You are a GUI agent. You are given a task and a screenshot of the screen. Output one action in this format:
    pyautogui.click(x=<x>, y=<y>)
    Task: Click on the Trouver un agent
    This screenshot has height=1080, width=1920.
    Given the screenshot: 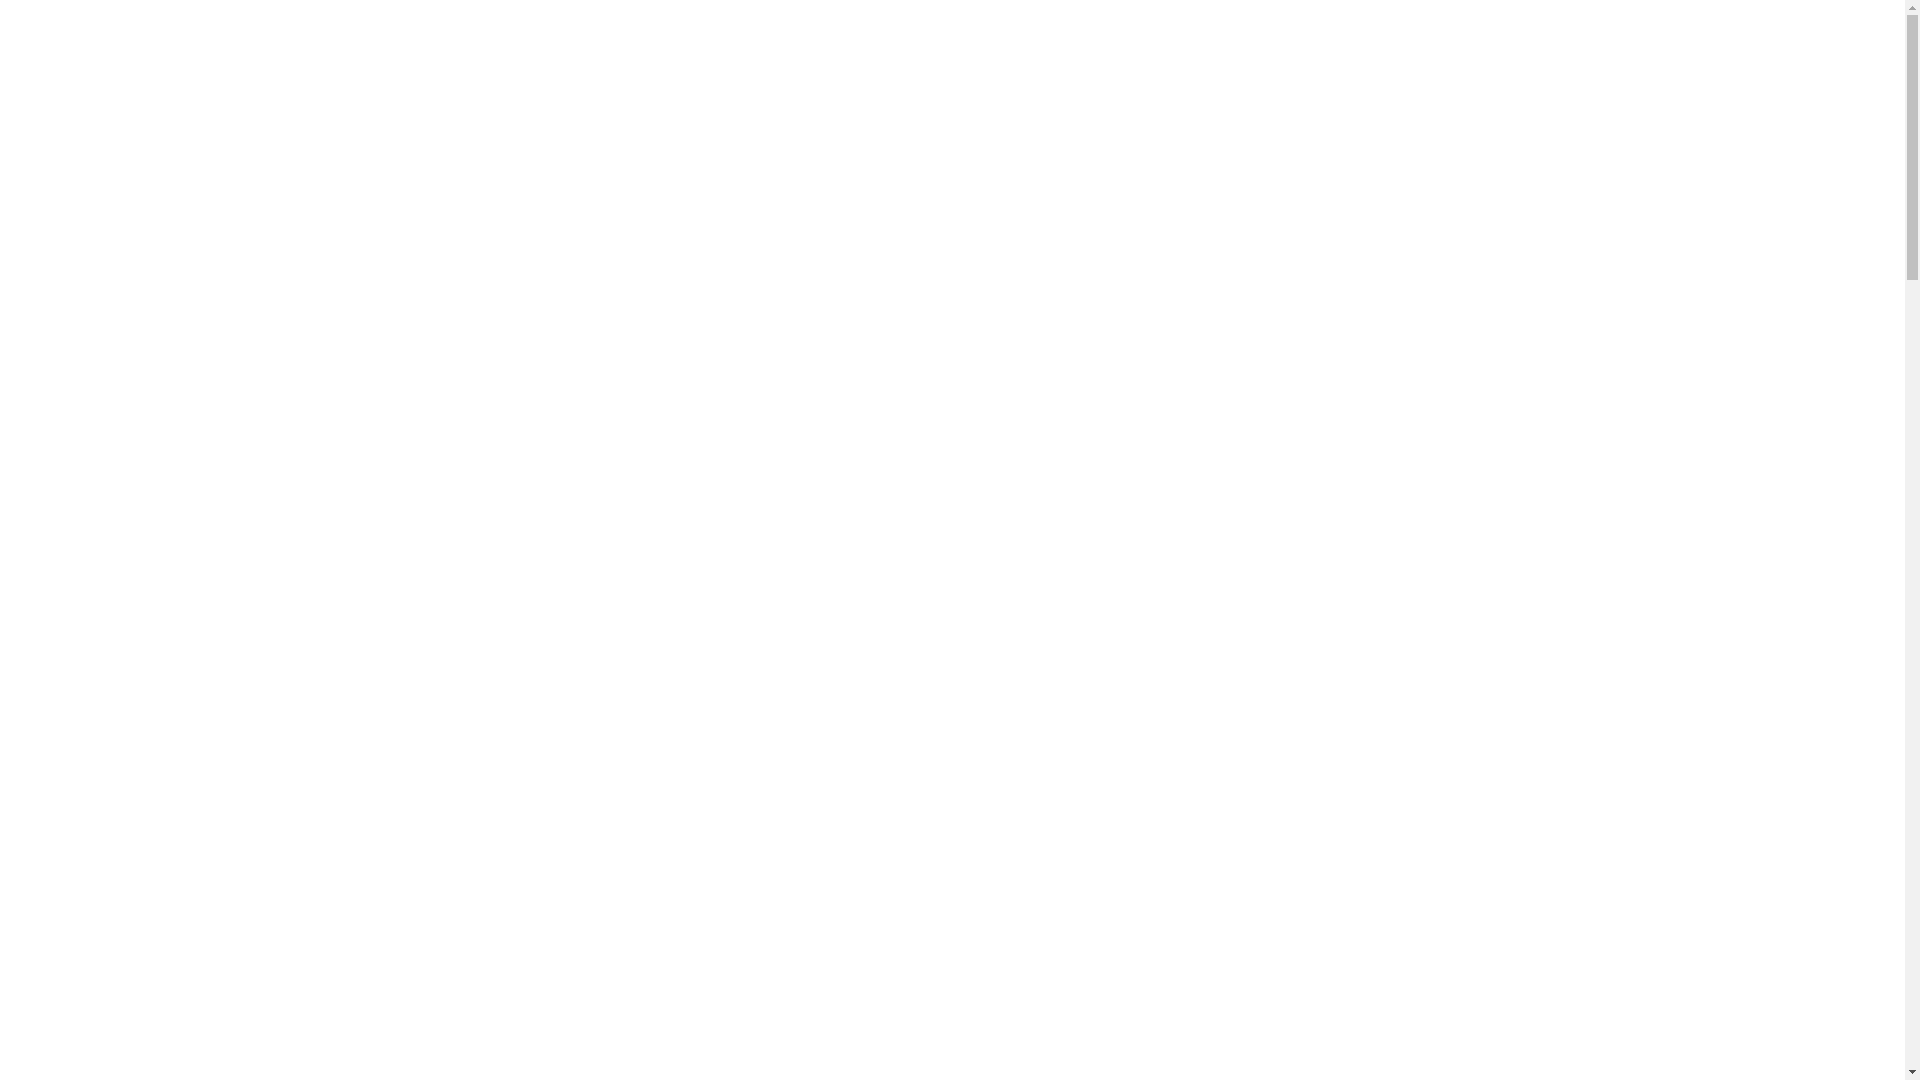 What is the action you would take?
    pyautogui.click(x=1421, y=34)
    